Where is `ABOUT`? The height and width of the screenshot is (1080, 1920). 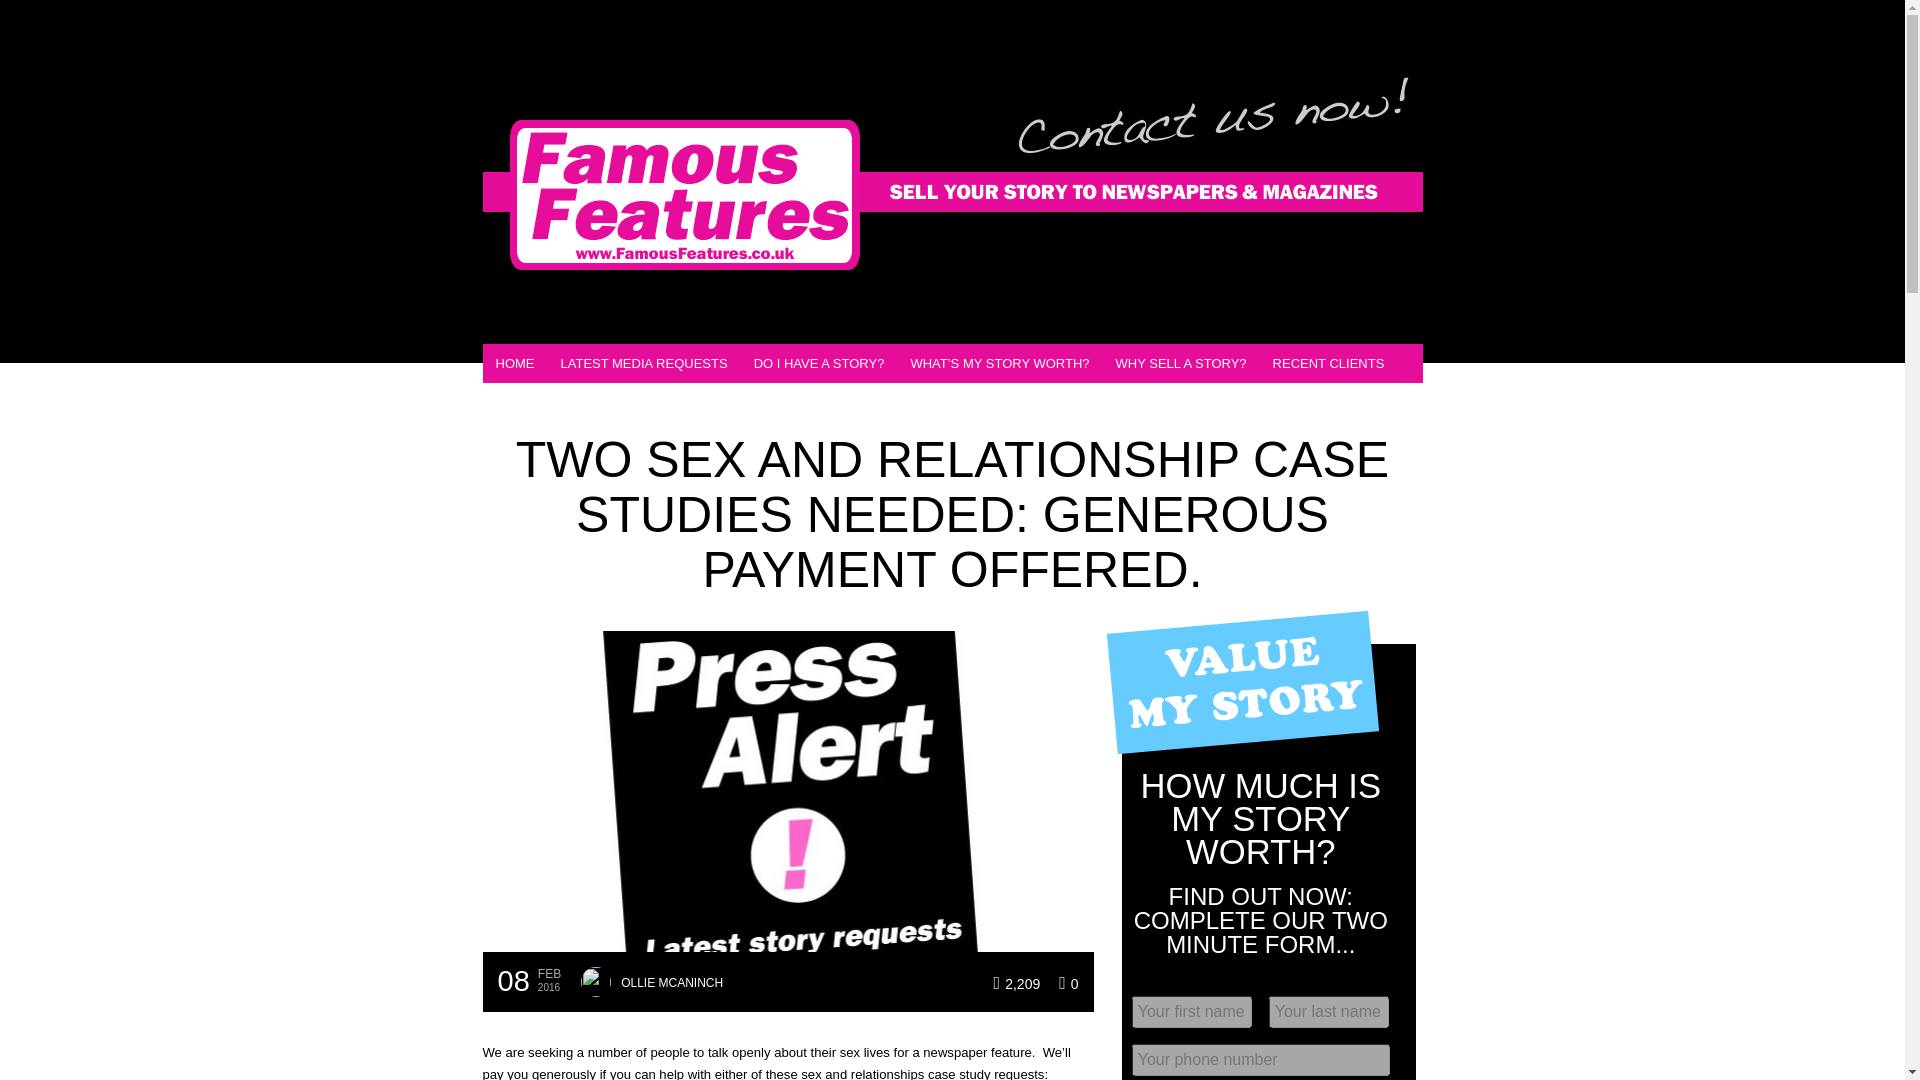
ABOUT is located at coordinates (516, 402).